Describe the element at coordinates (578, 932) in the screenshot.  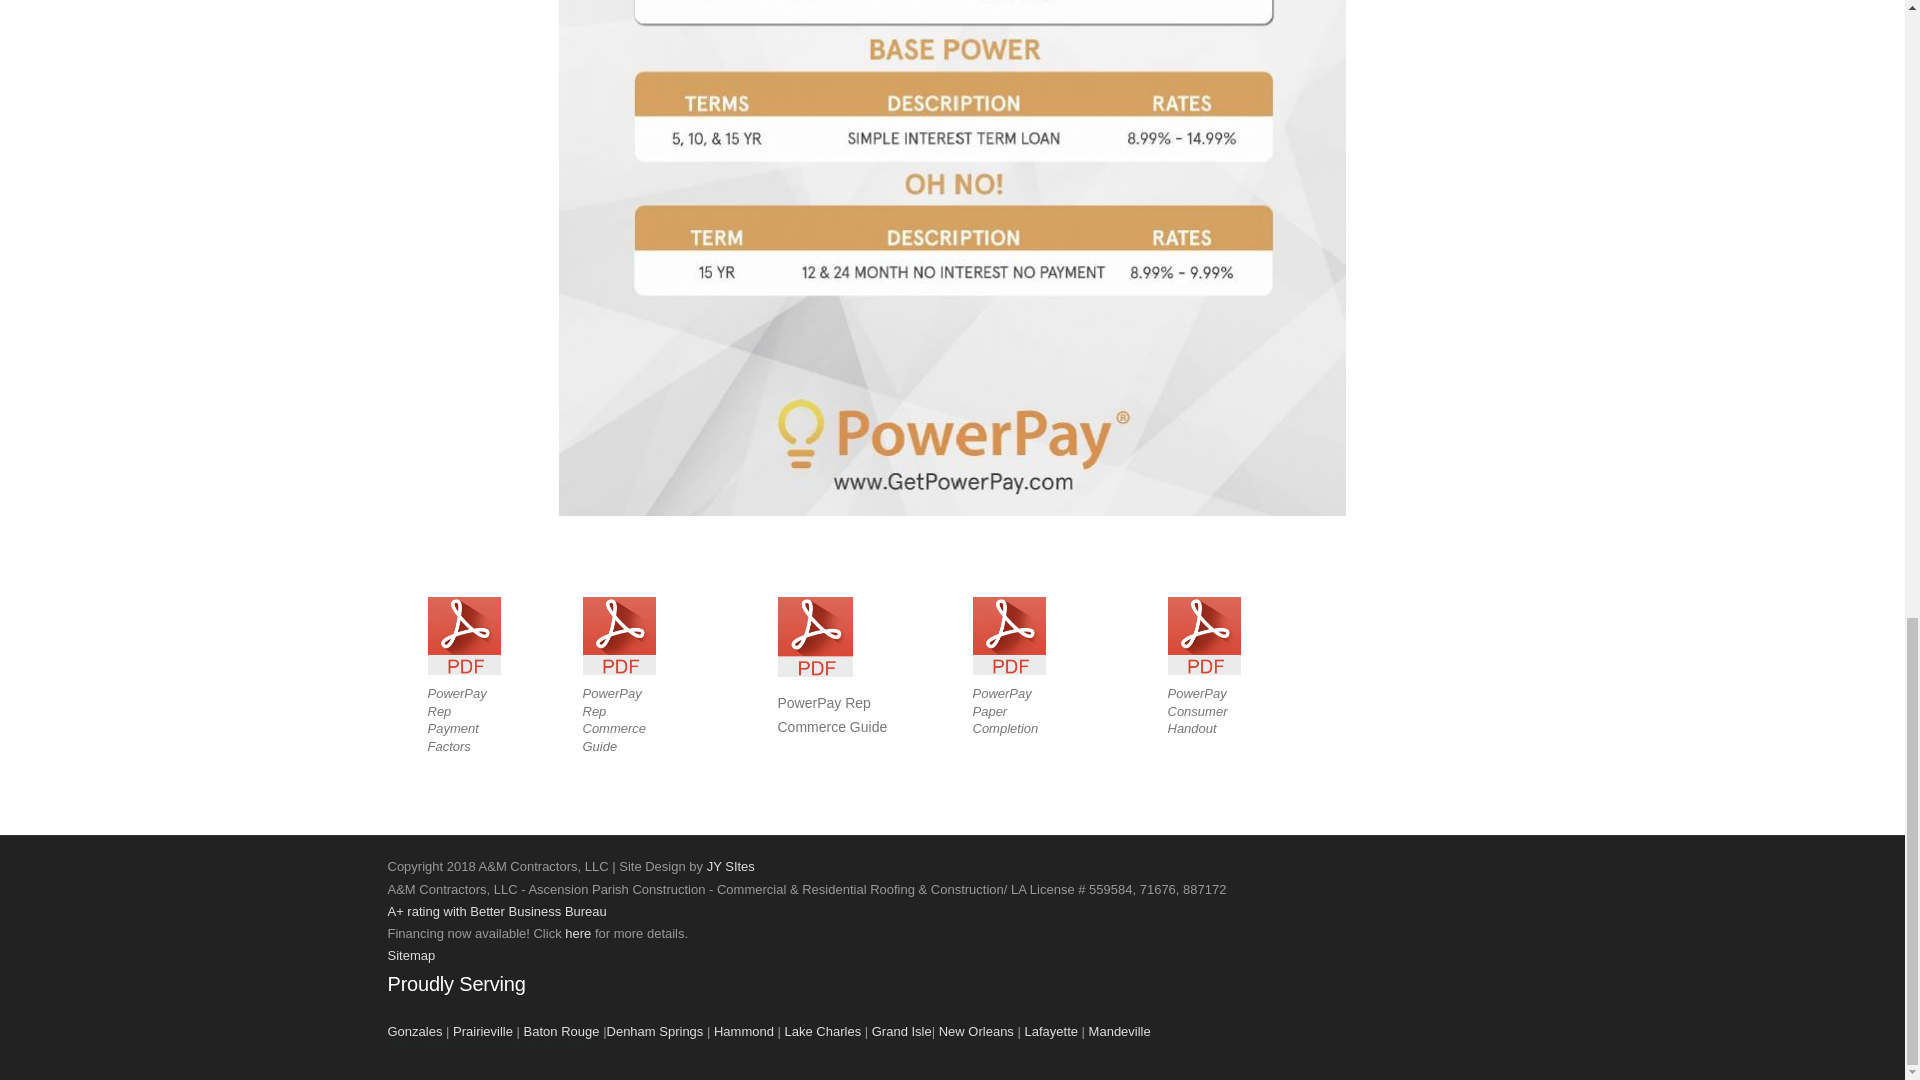
I see `here` at that location.